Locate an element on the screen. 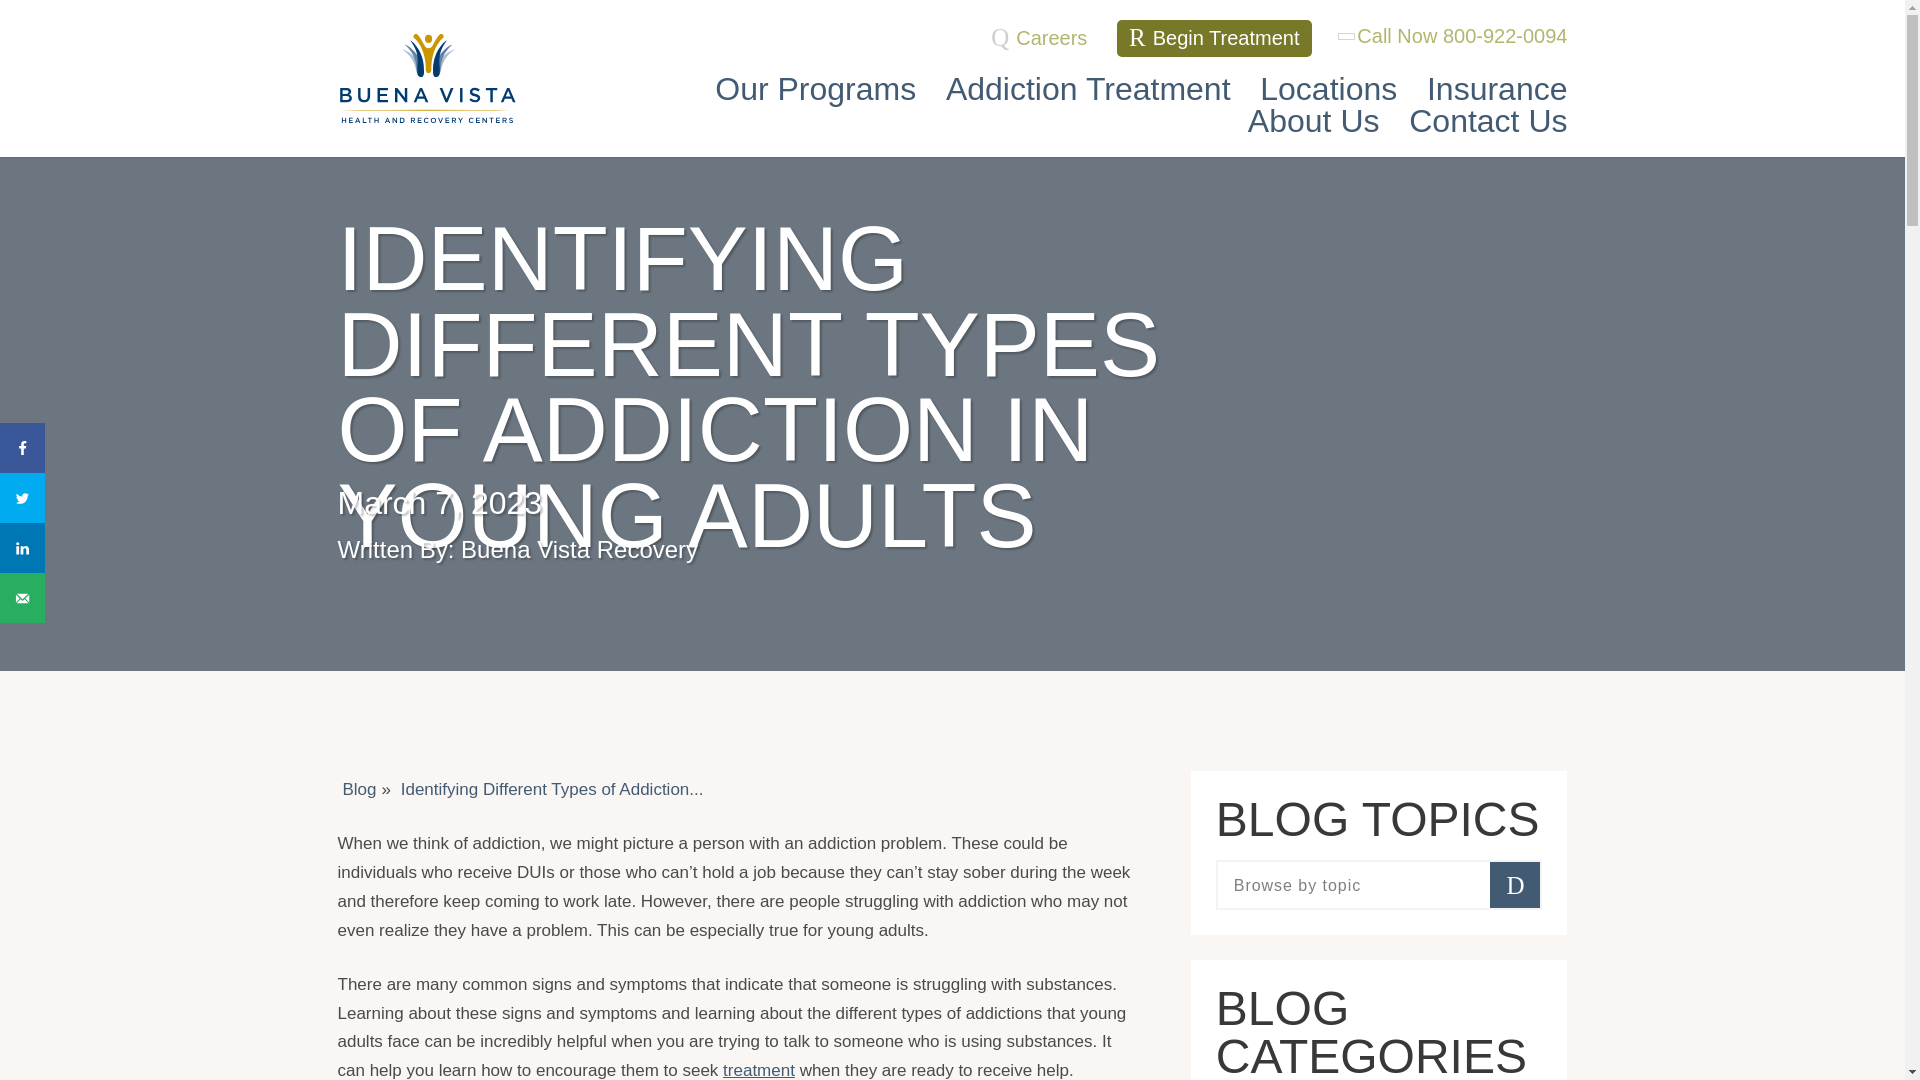 This screenshot has width=1920, height=1080. Identifying Different Types of Addiction in Young Adults is located at coordinates (552, 788).